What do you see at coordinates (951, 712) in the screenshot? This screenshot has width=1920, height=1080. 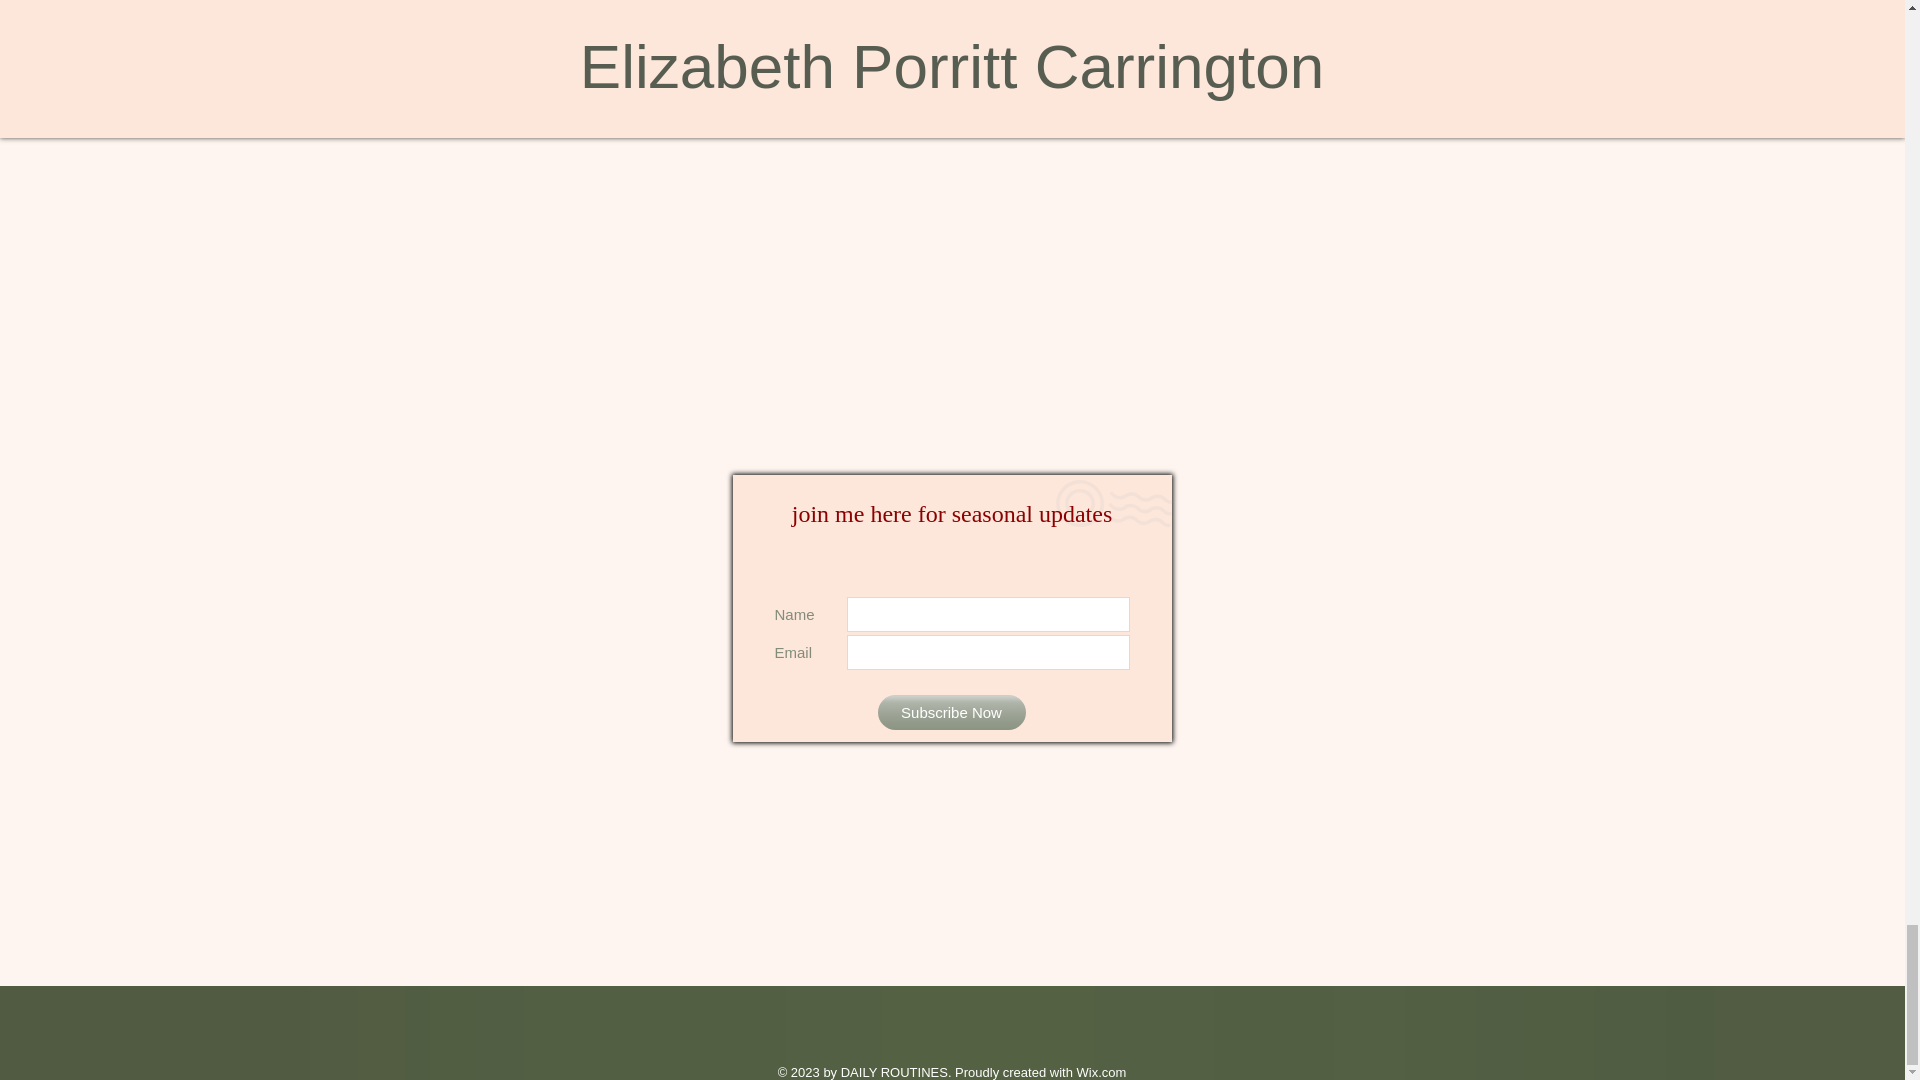 I see `Subscribe Now` at bounding box center [951, 712].